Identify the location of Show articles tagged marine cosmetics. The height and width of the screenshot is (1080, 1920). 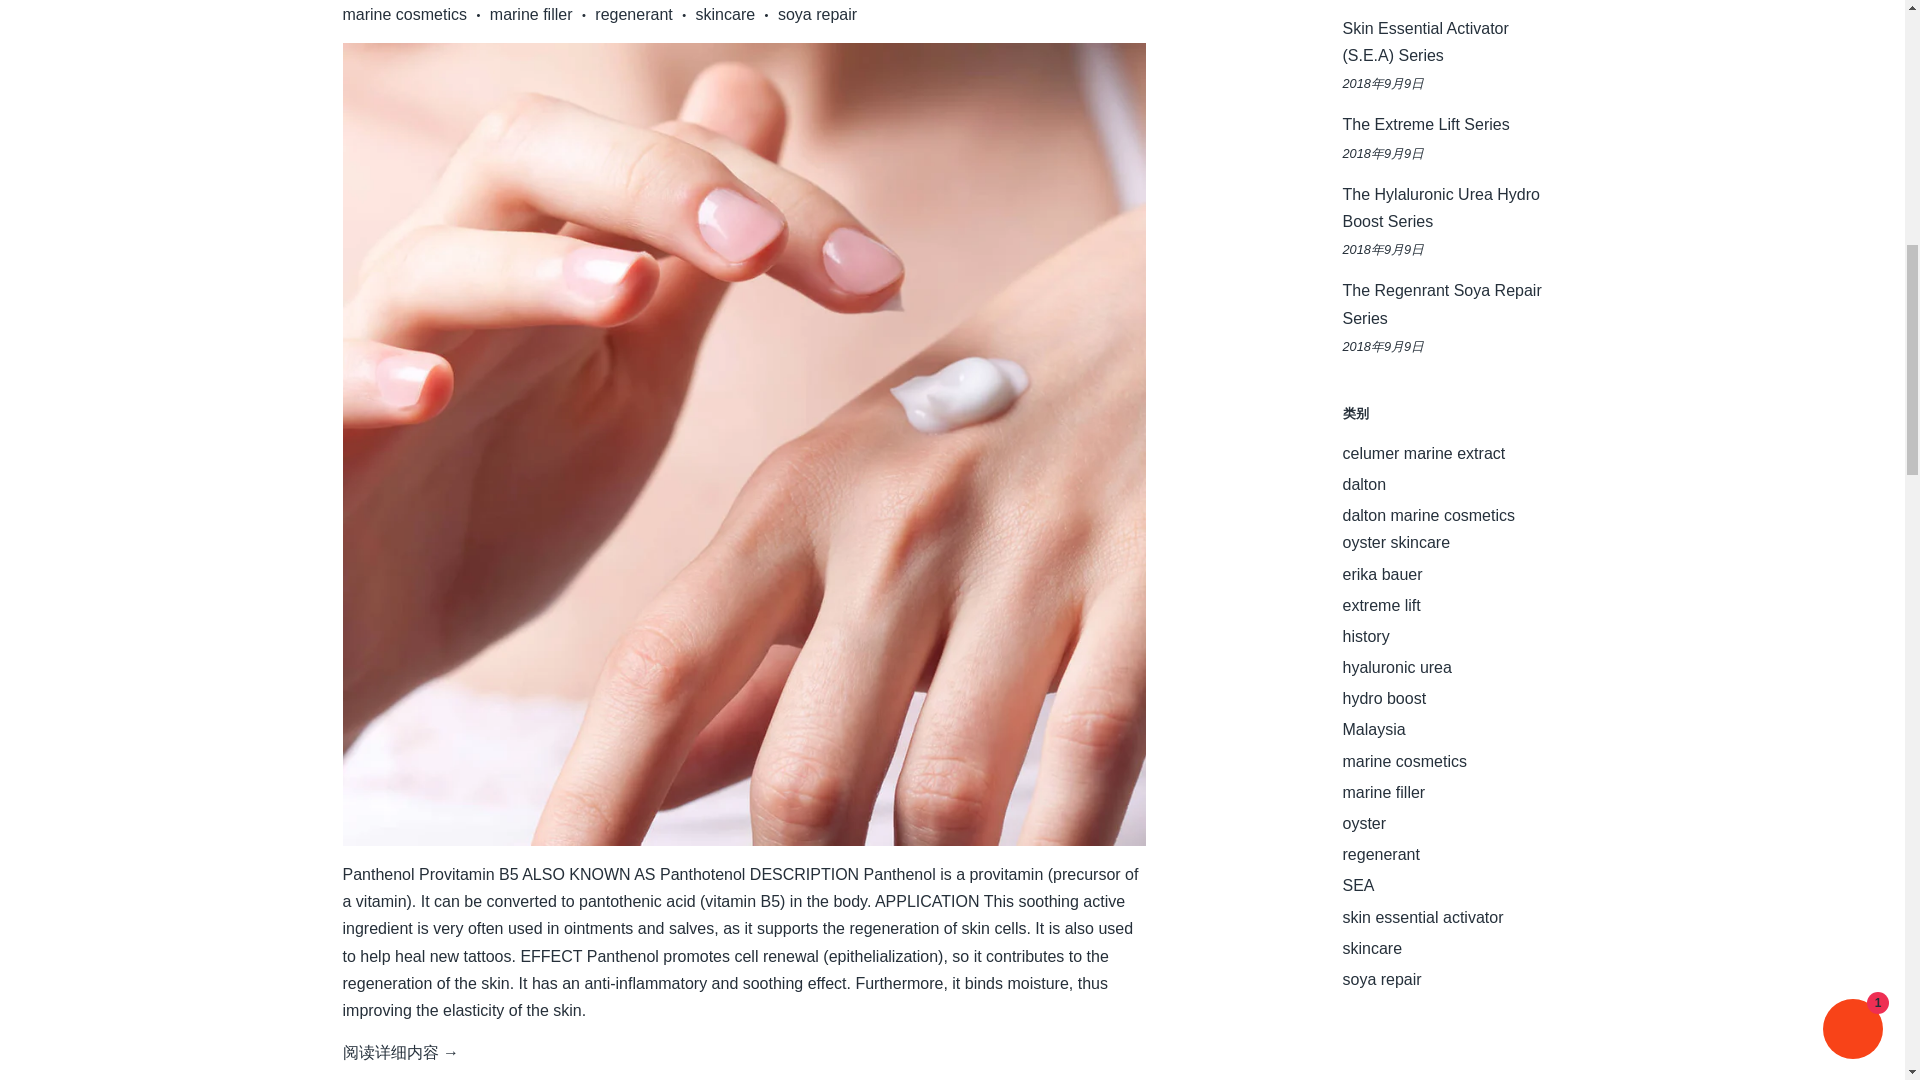
(1404, 761).